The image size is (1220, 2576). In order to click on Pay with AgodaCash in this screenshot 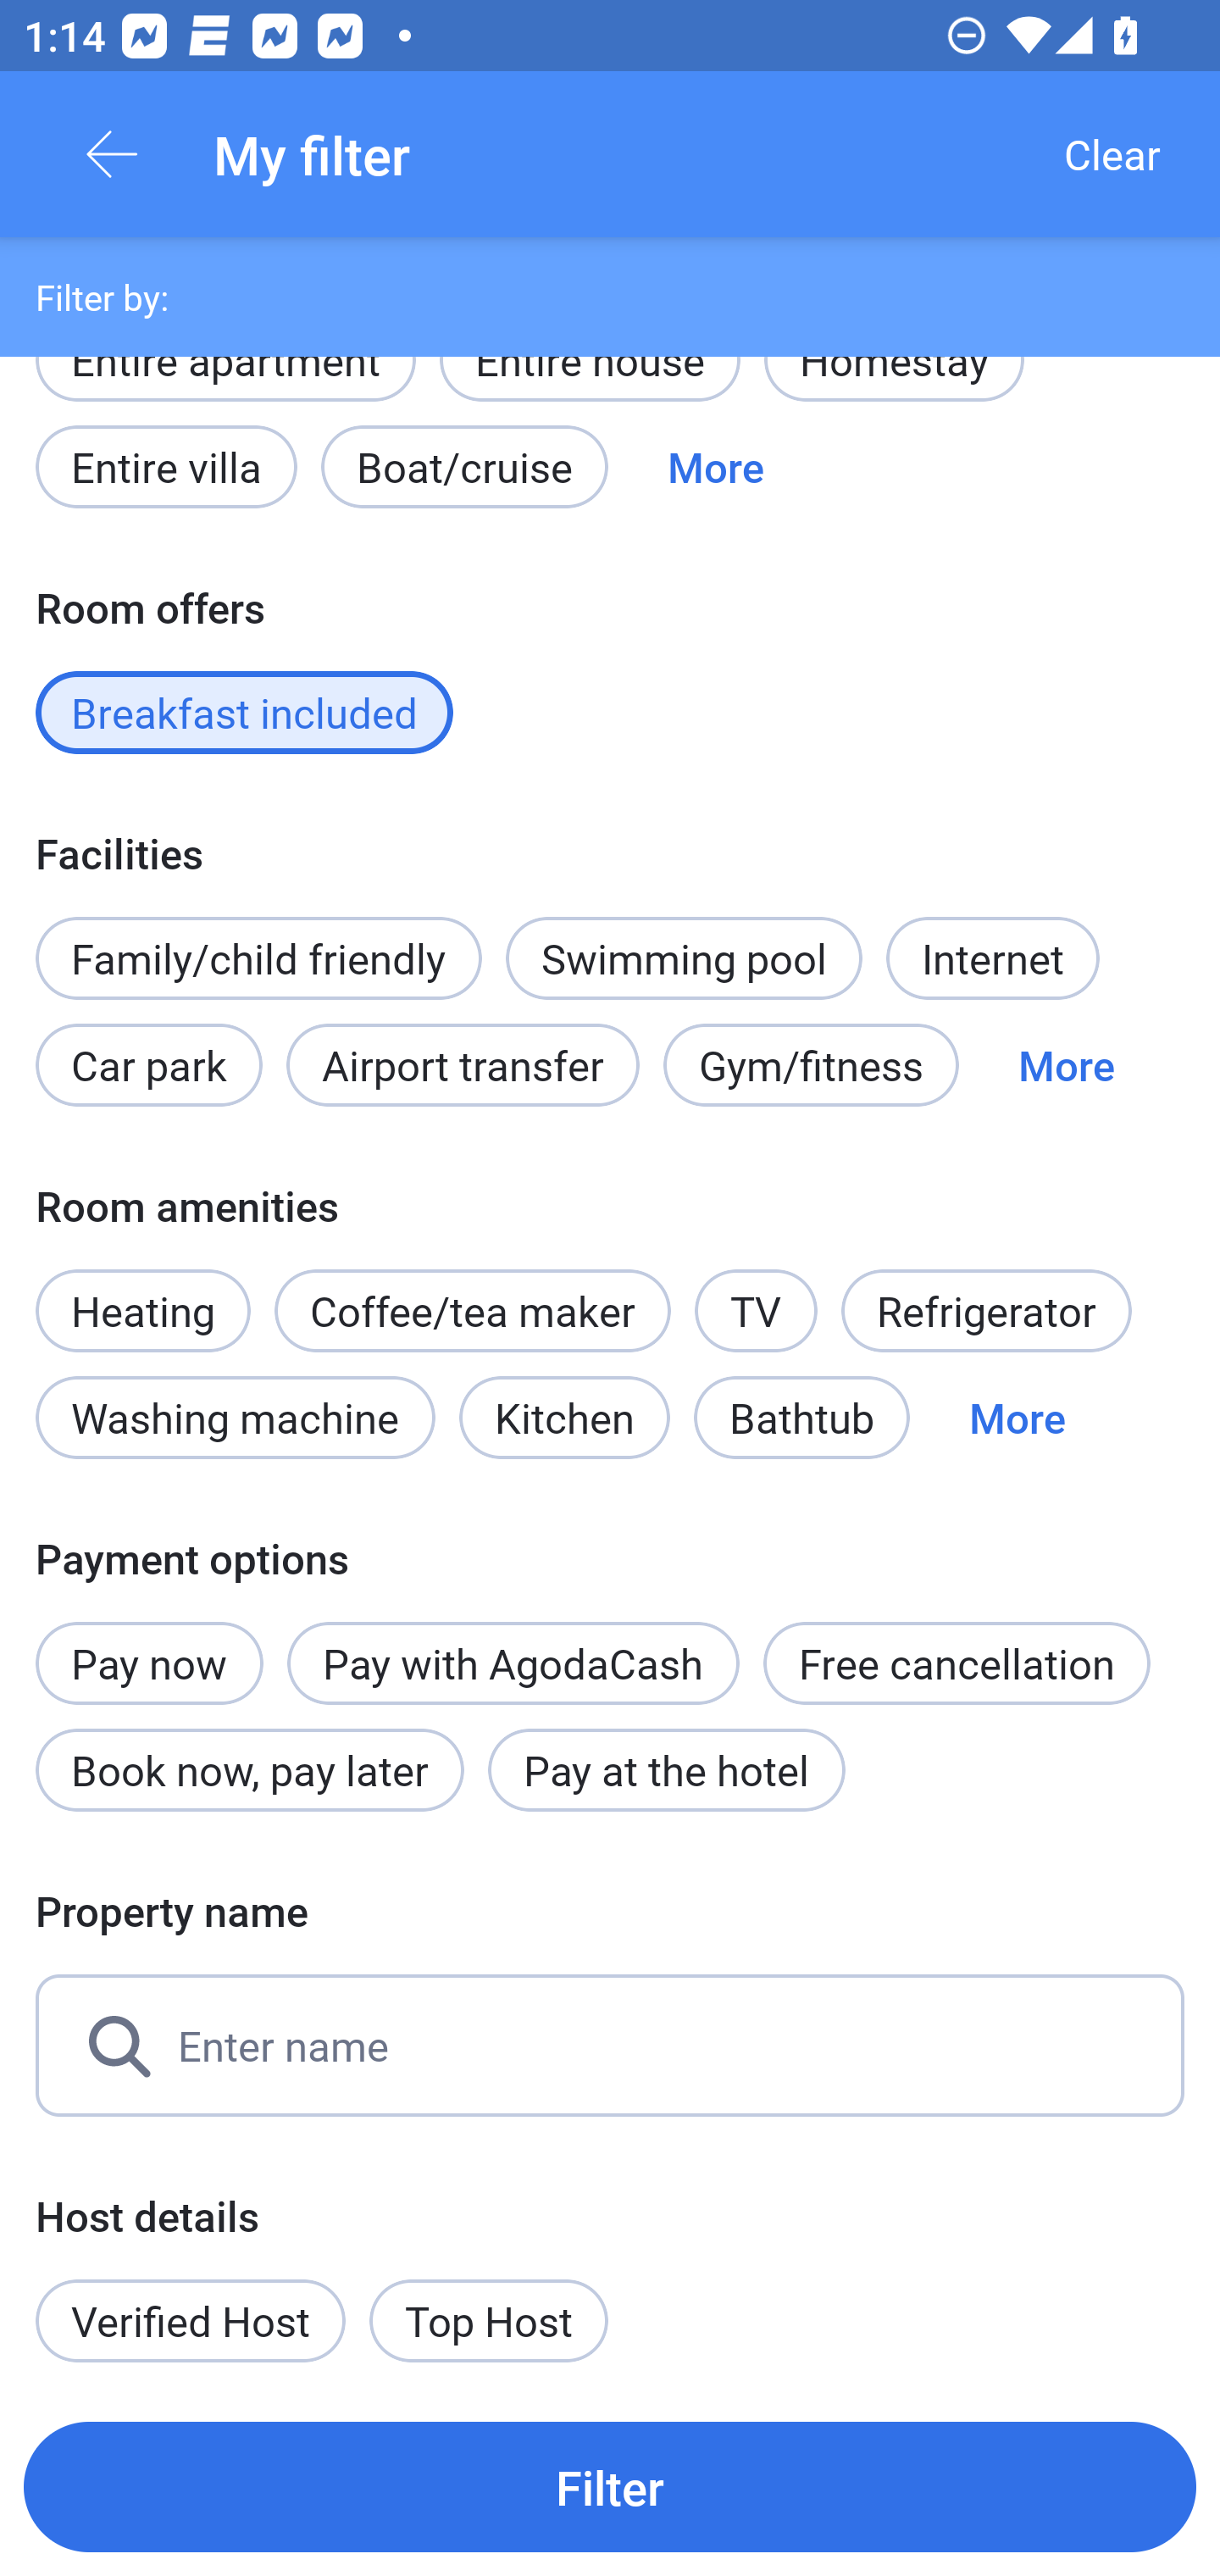, I will do `click(513, 1663)`.